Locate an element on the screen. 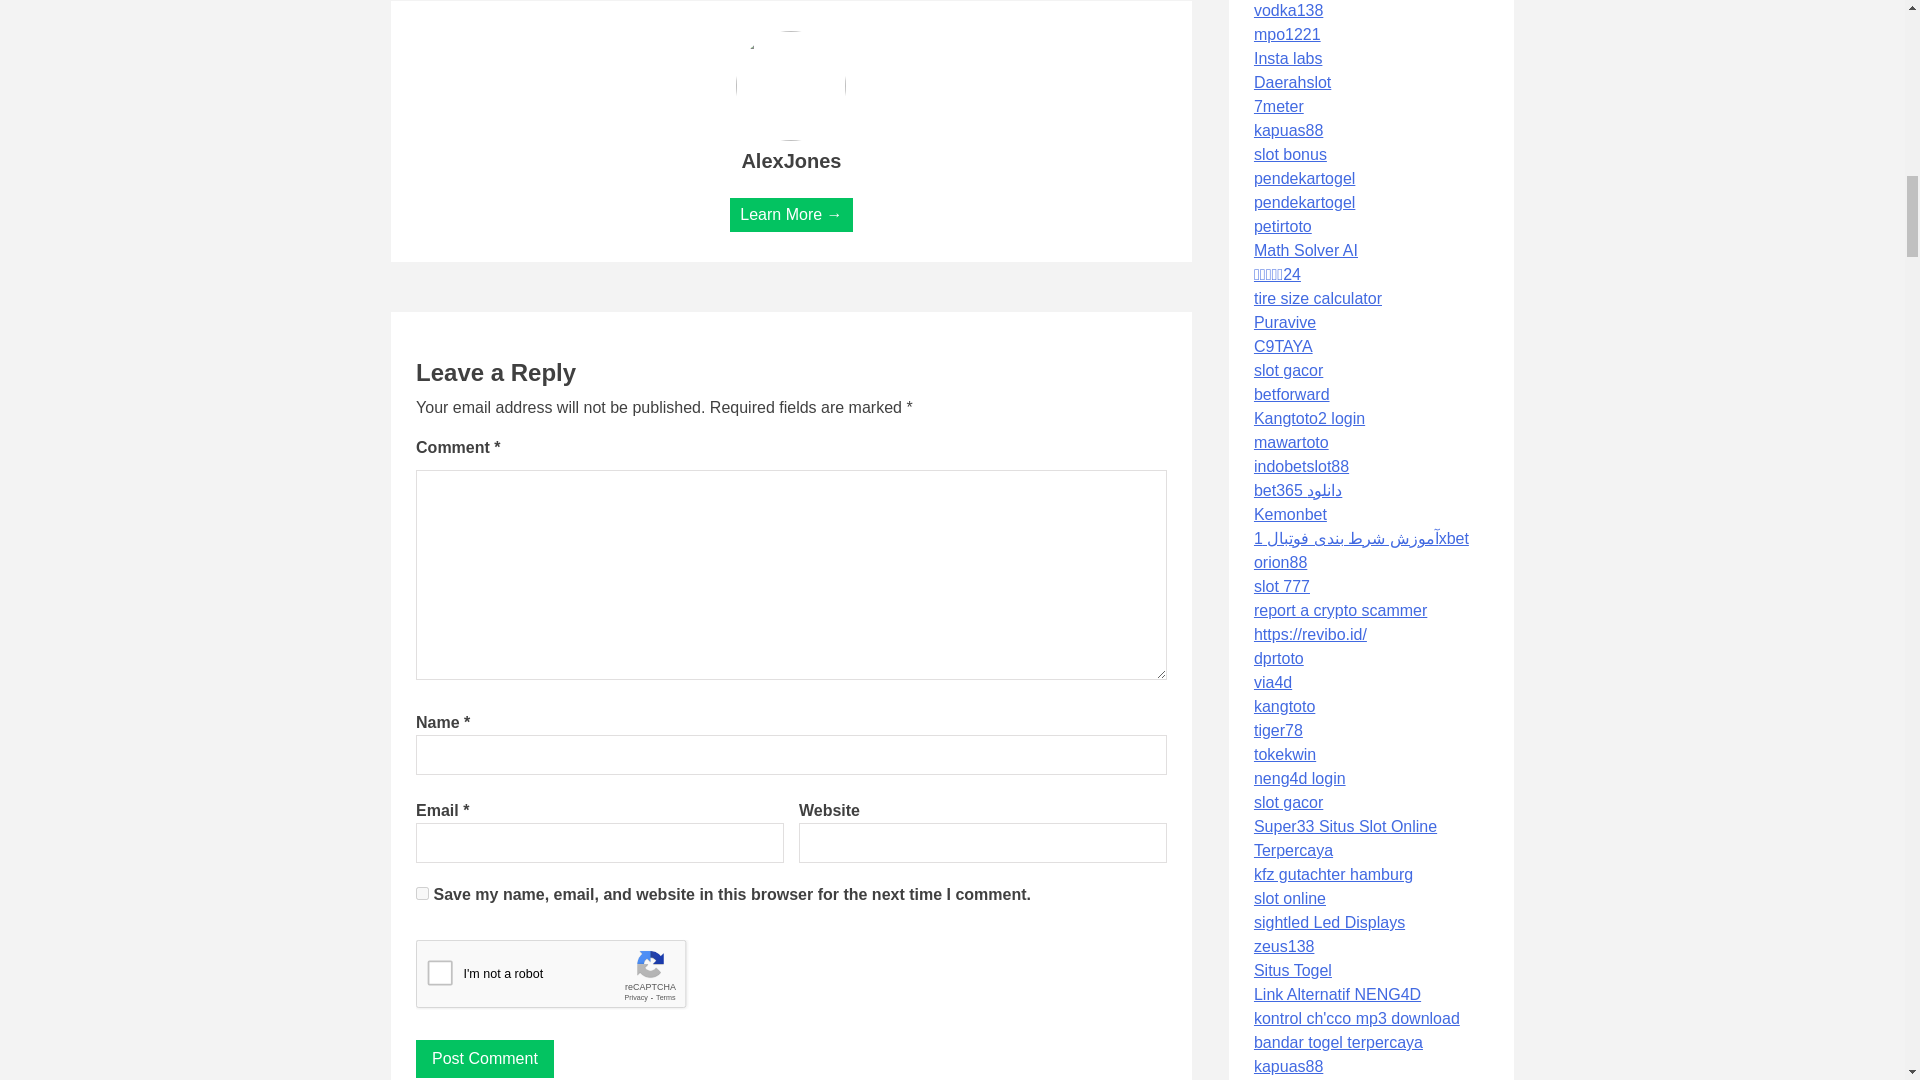 This screenshot has height=1080, width=1920. reCAPTCHA is located at coordinates (568, 978).